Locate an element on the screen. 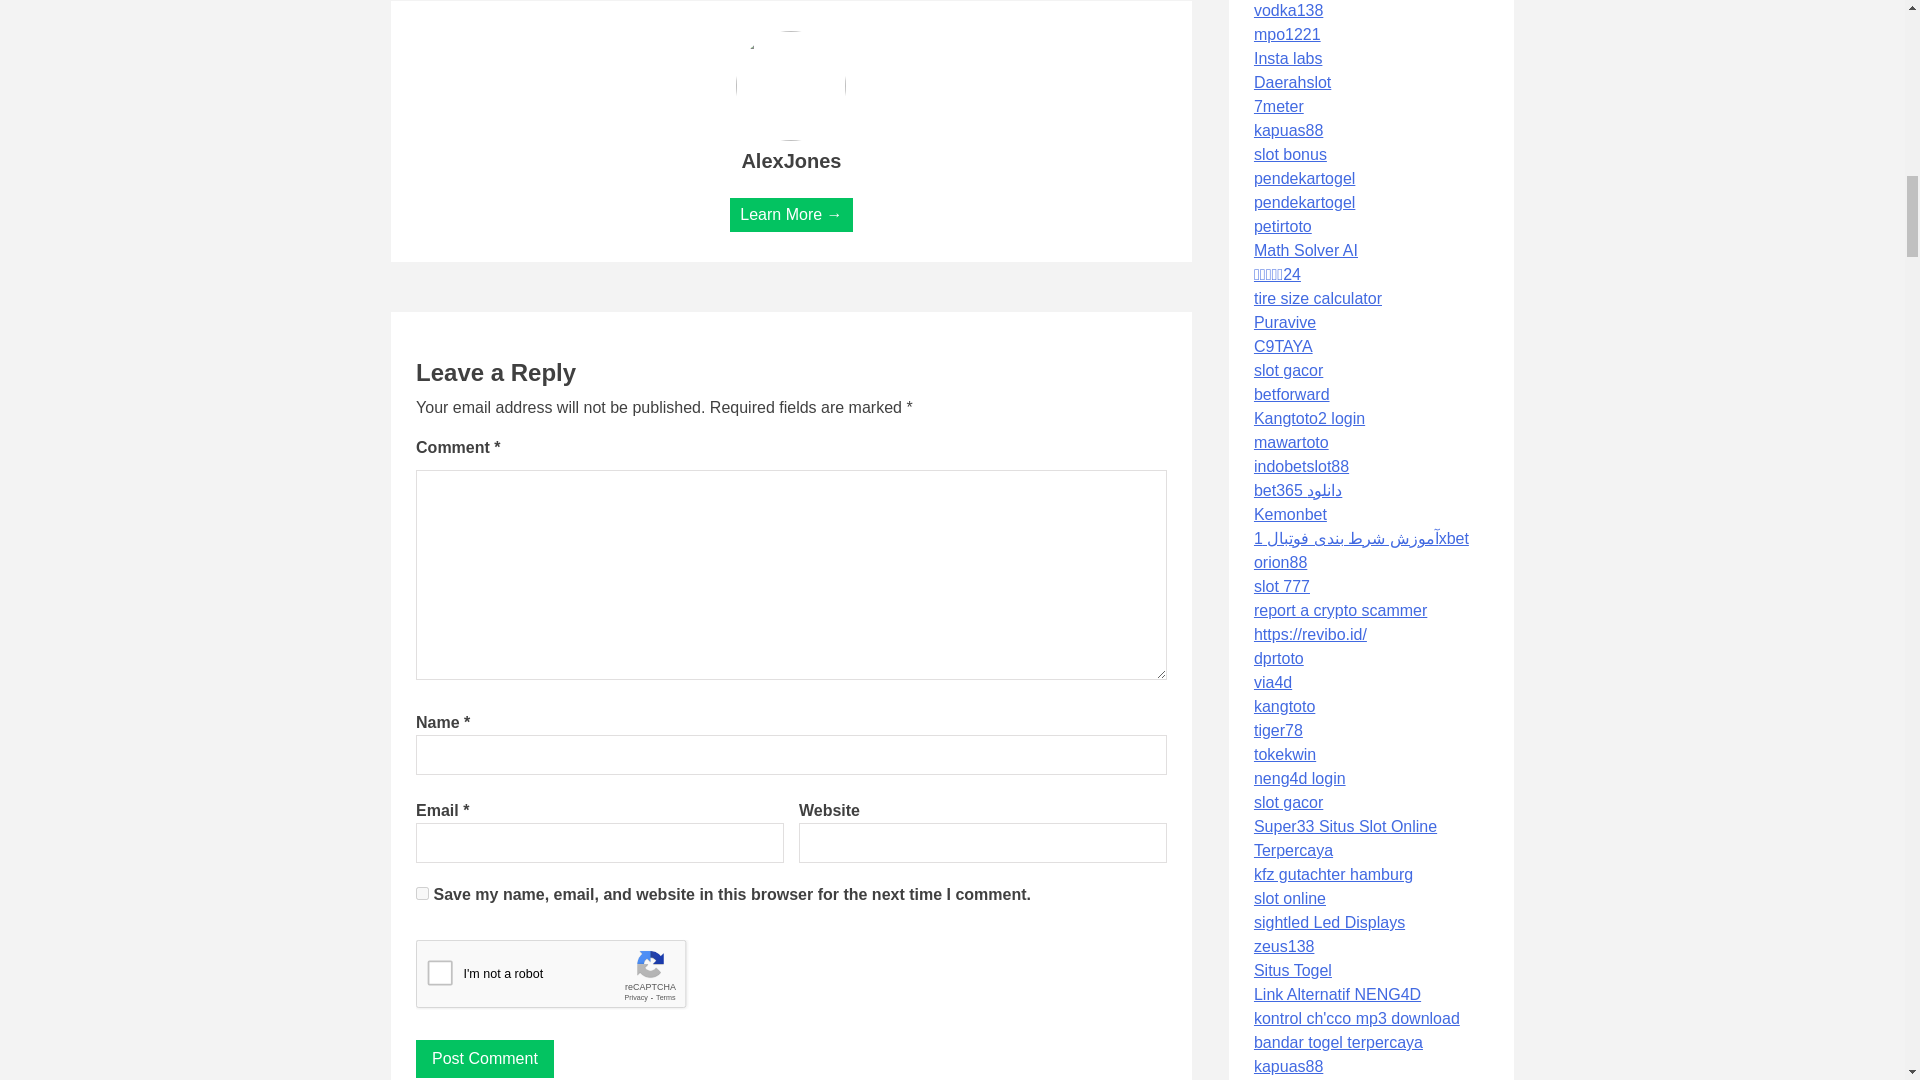 This screenshot has height=1080, width=1920. reCAPTCHA is located at coordinates (568, 978).